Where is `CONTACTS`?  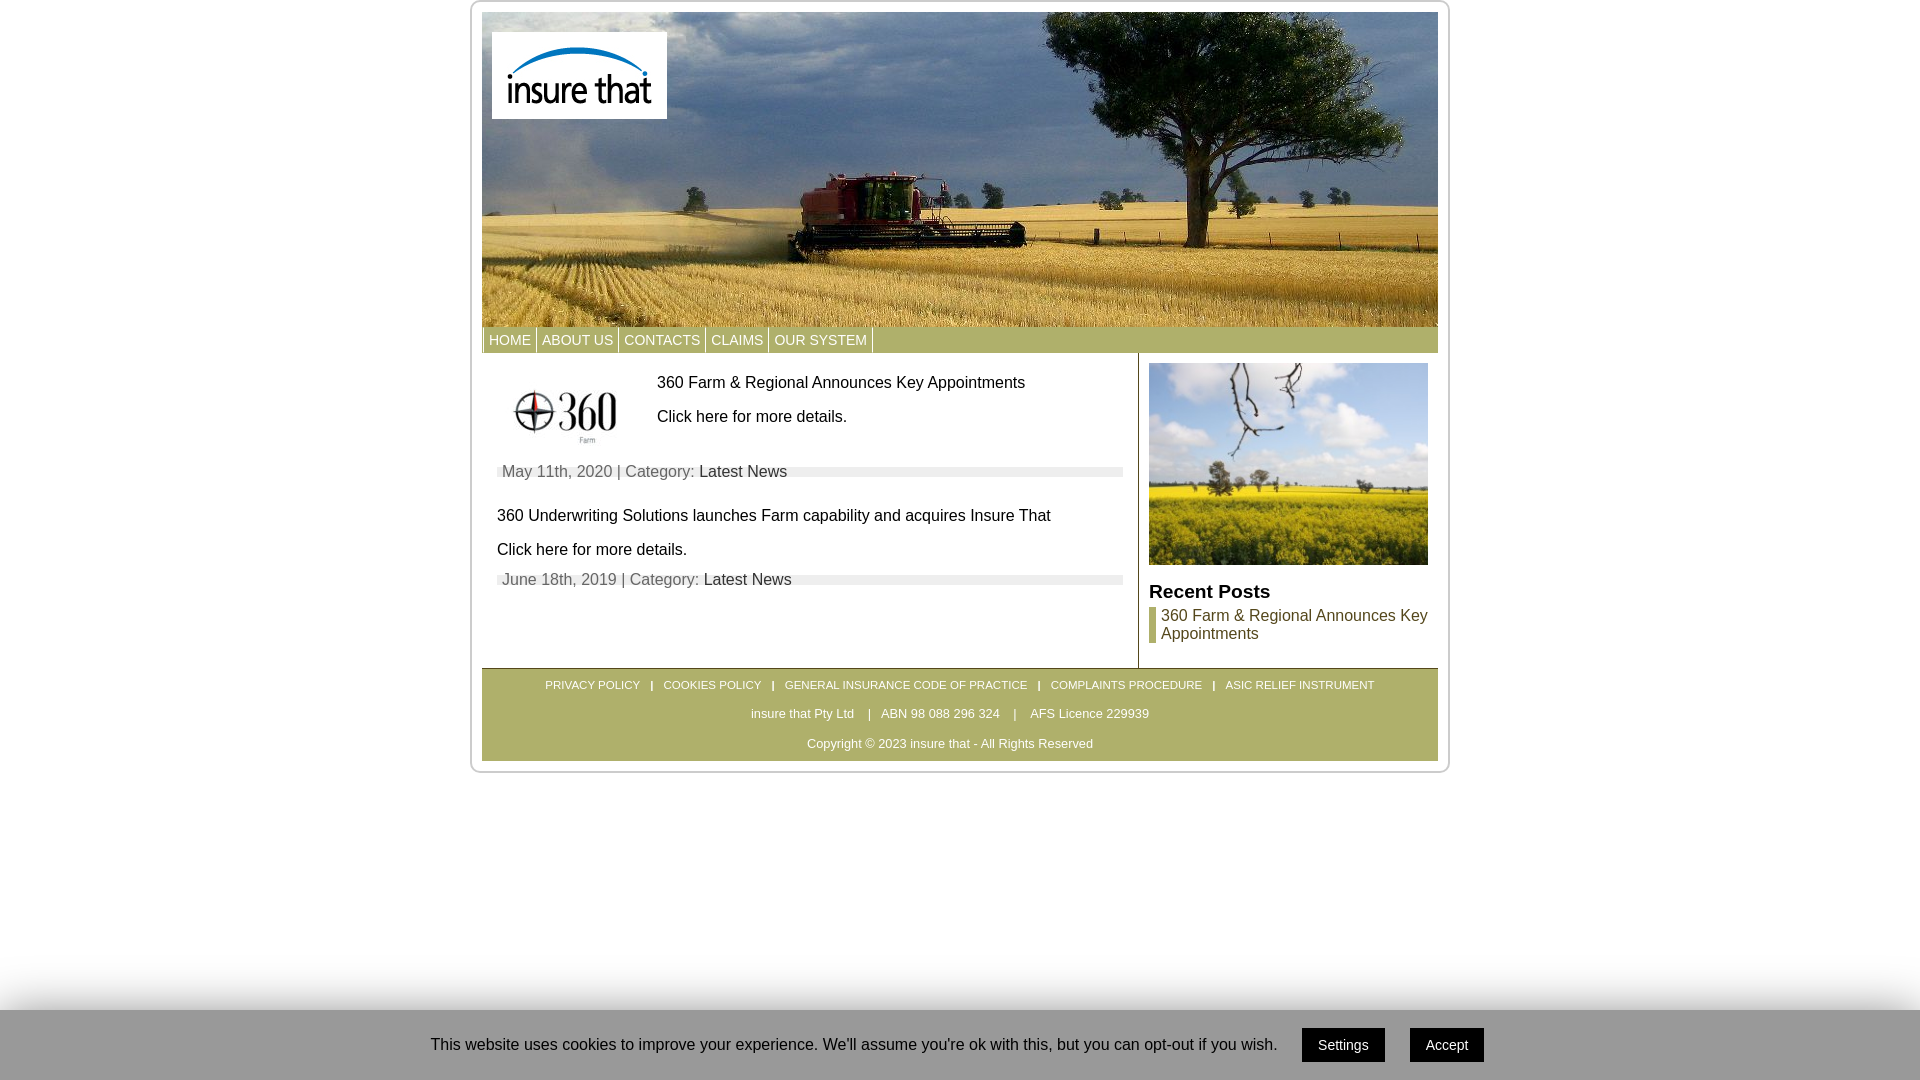
CONTACTS is located at coordinates (662, 340).